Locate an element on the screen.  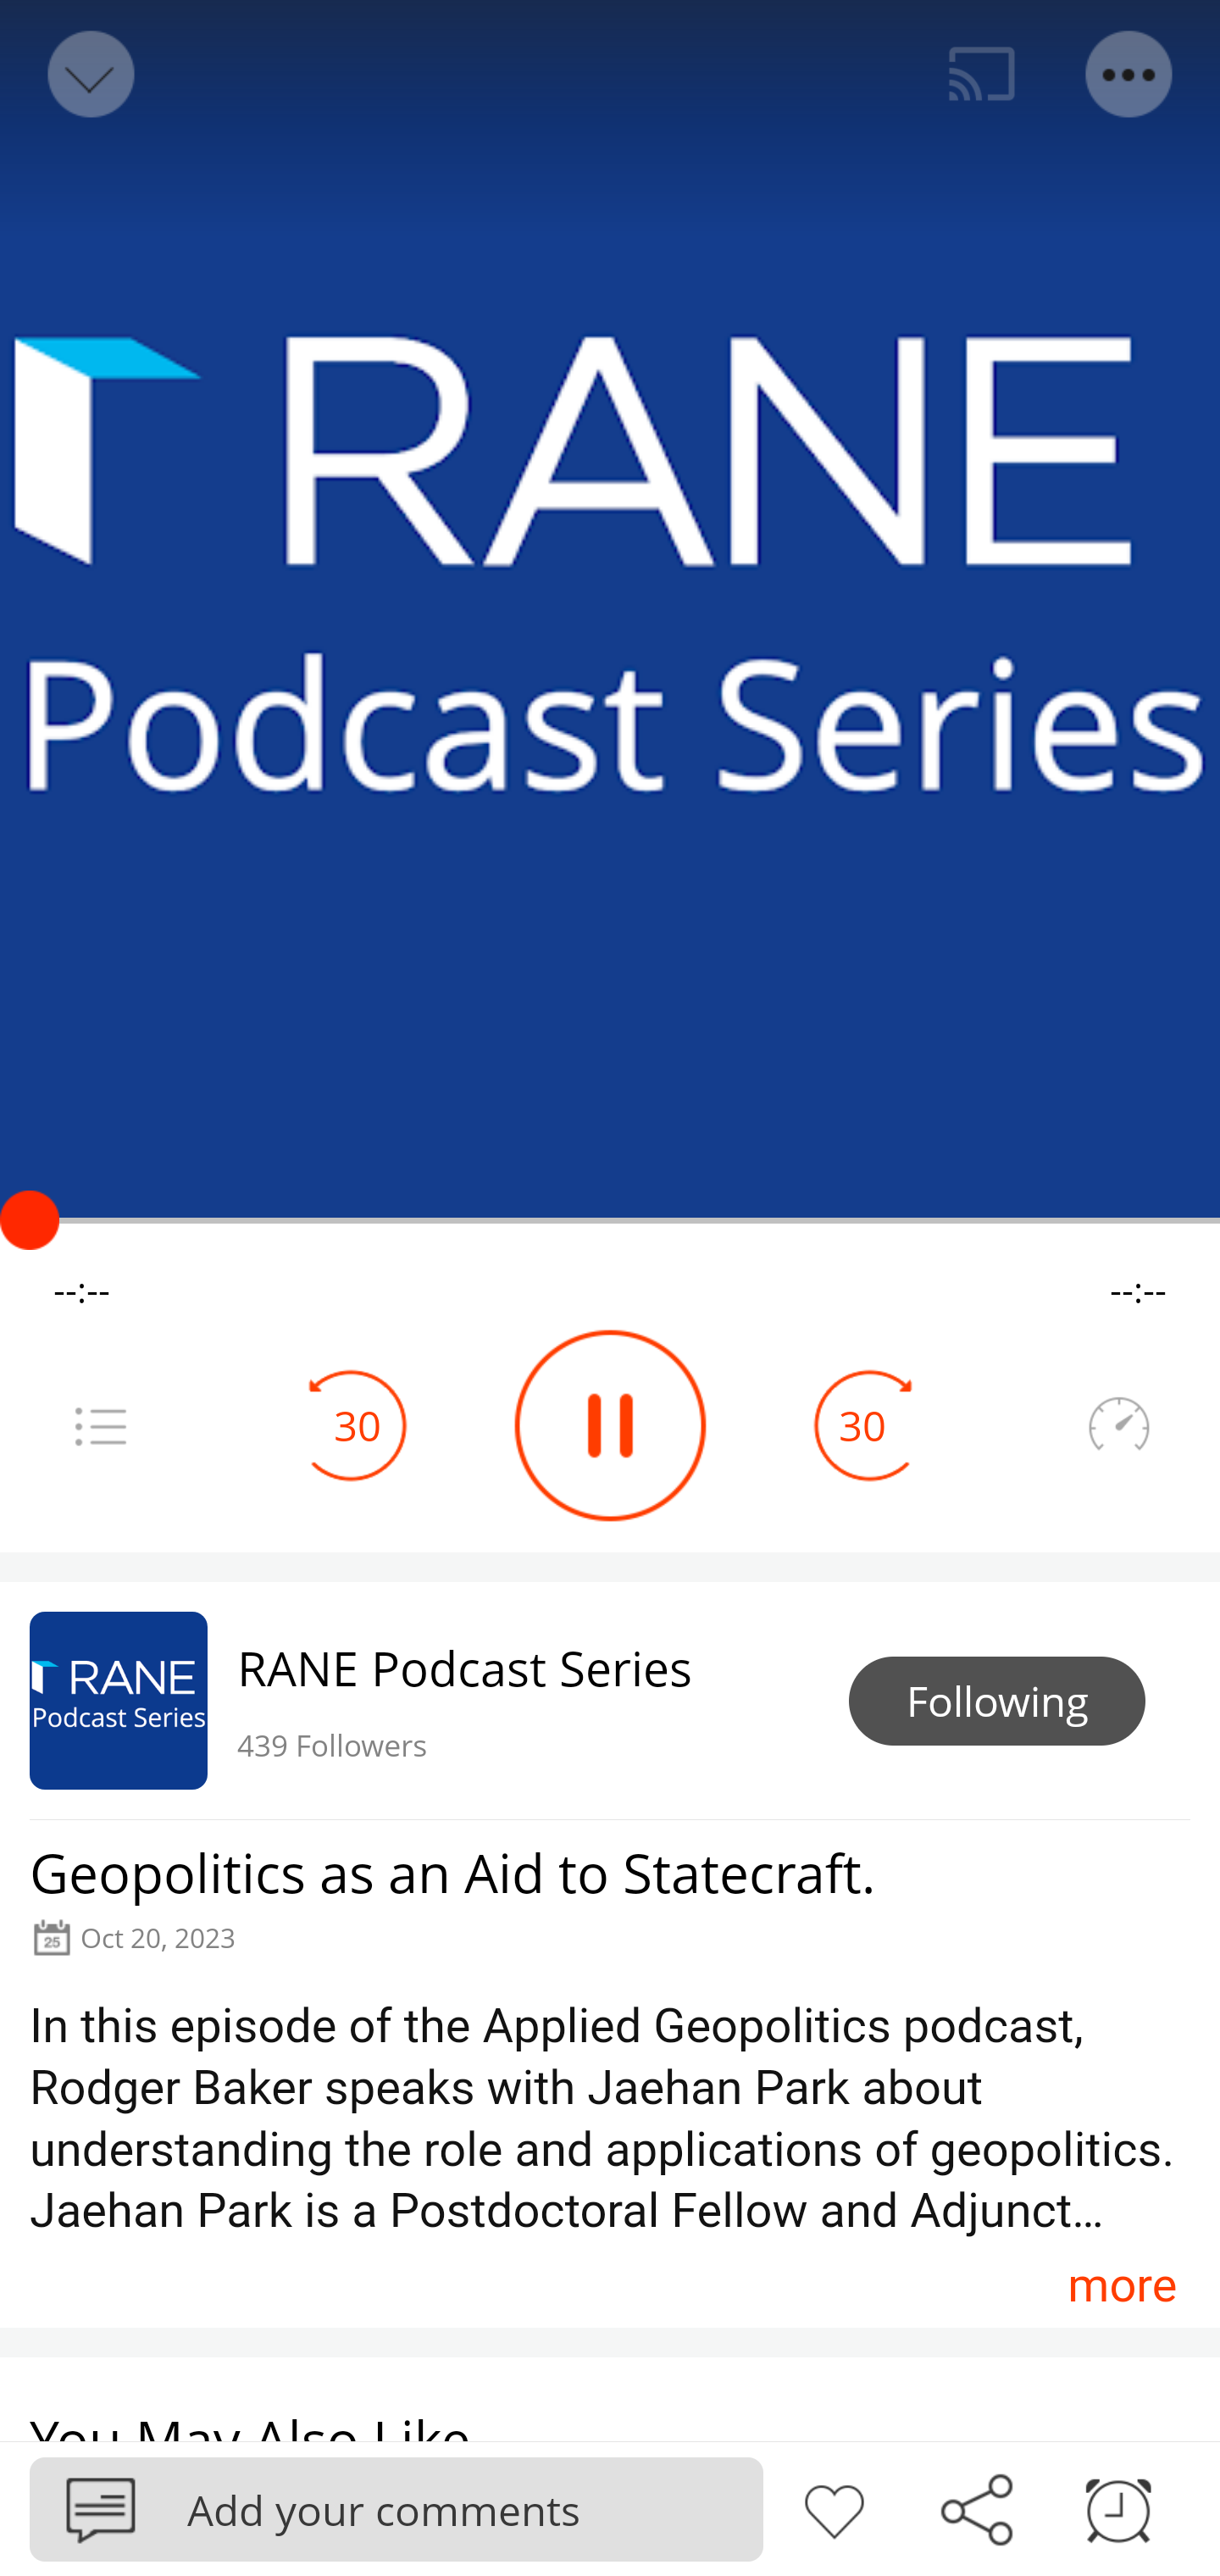
Share is located at coordinates (976, 2507).